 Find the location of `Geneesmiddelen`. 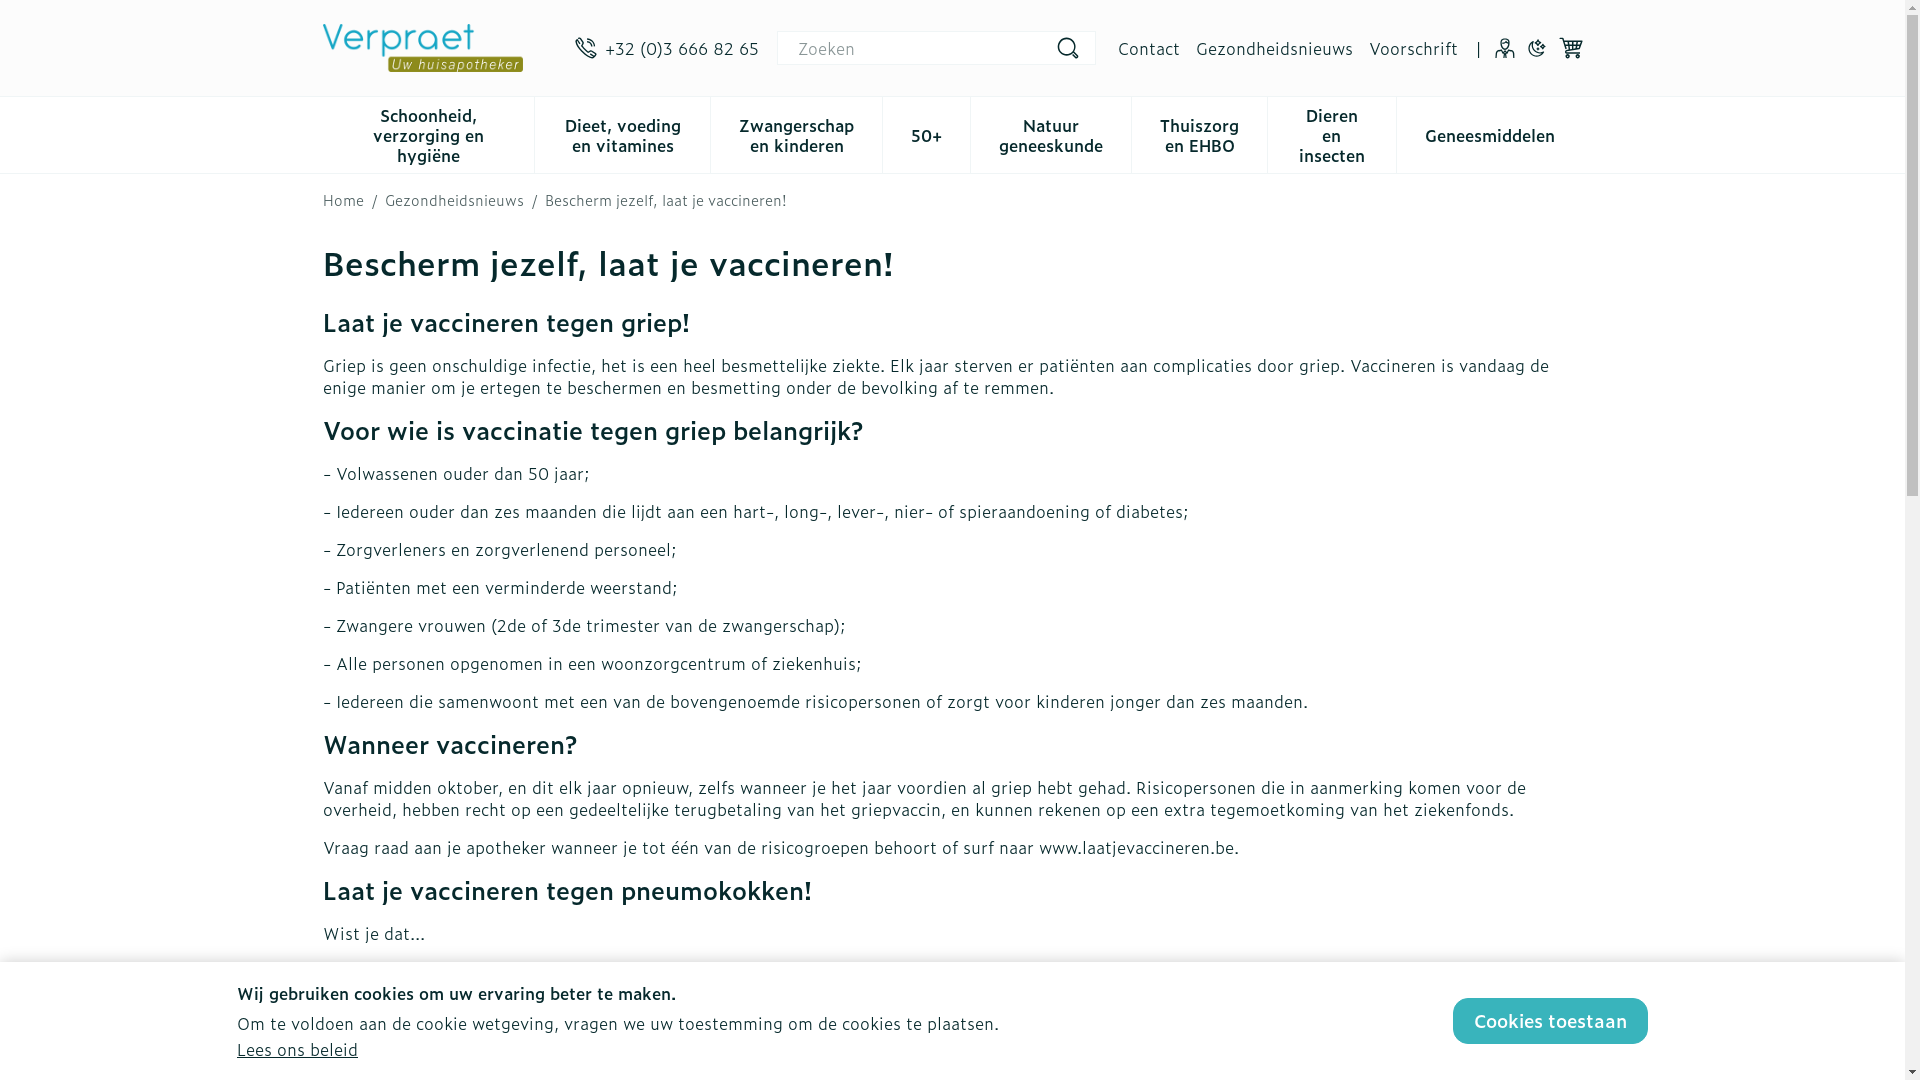

Geneesmiddelen is located at coordinates (1489, 133).